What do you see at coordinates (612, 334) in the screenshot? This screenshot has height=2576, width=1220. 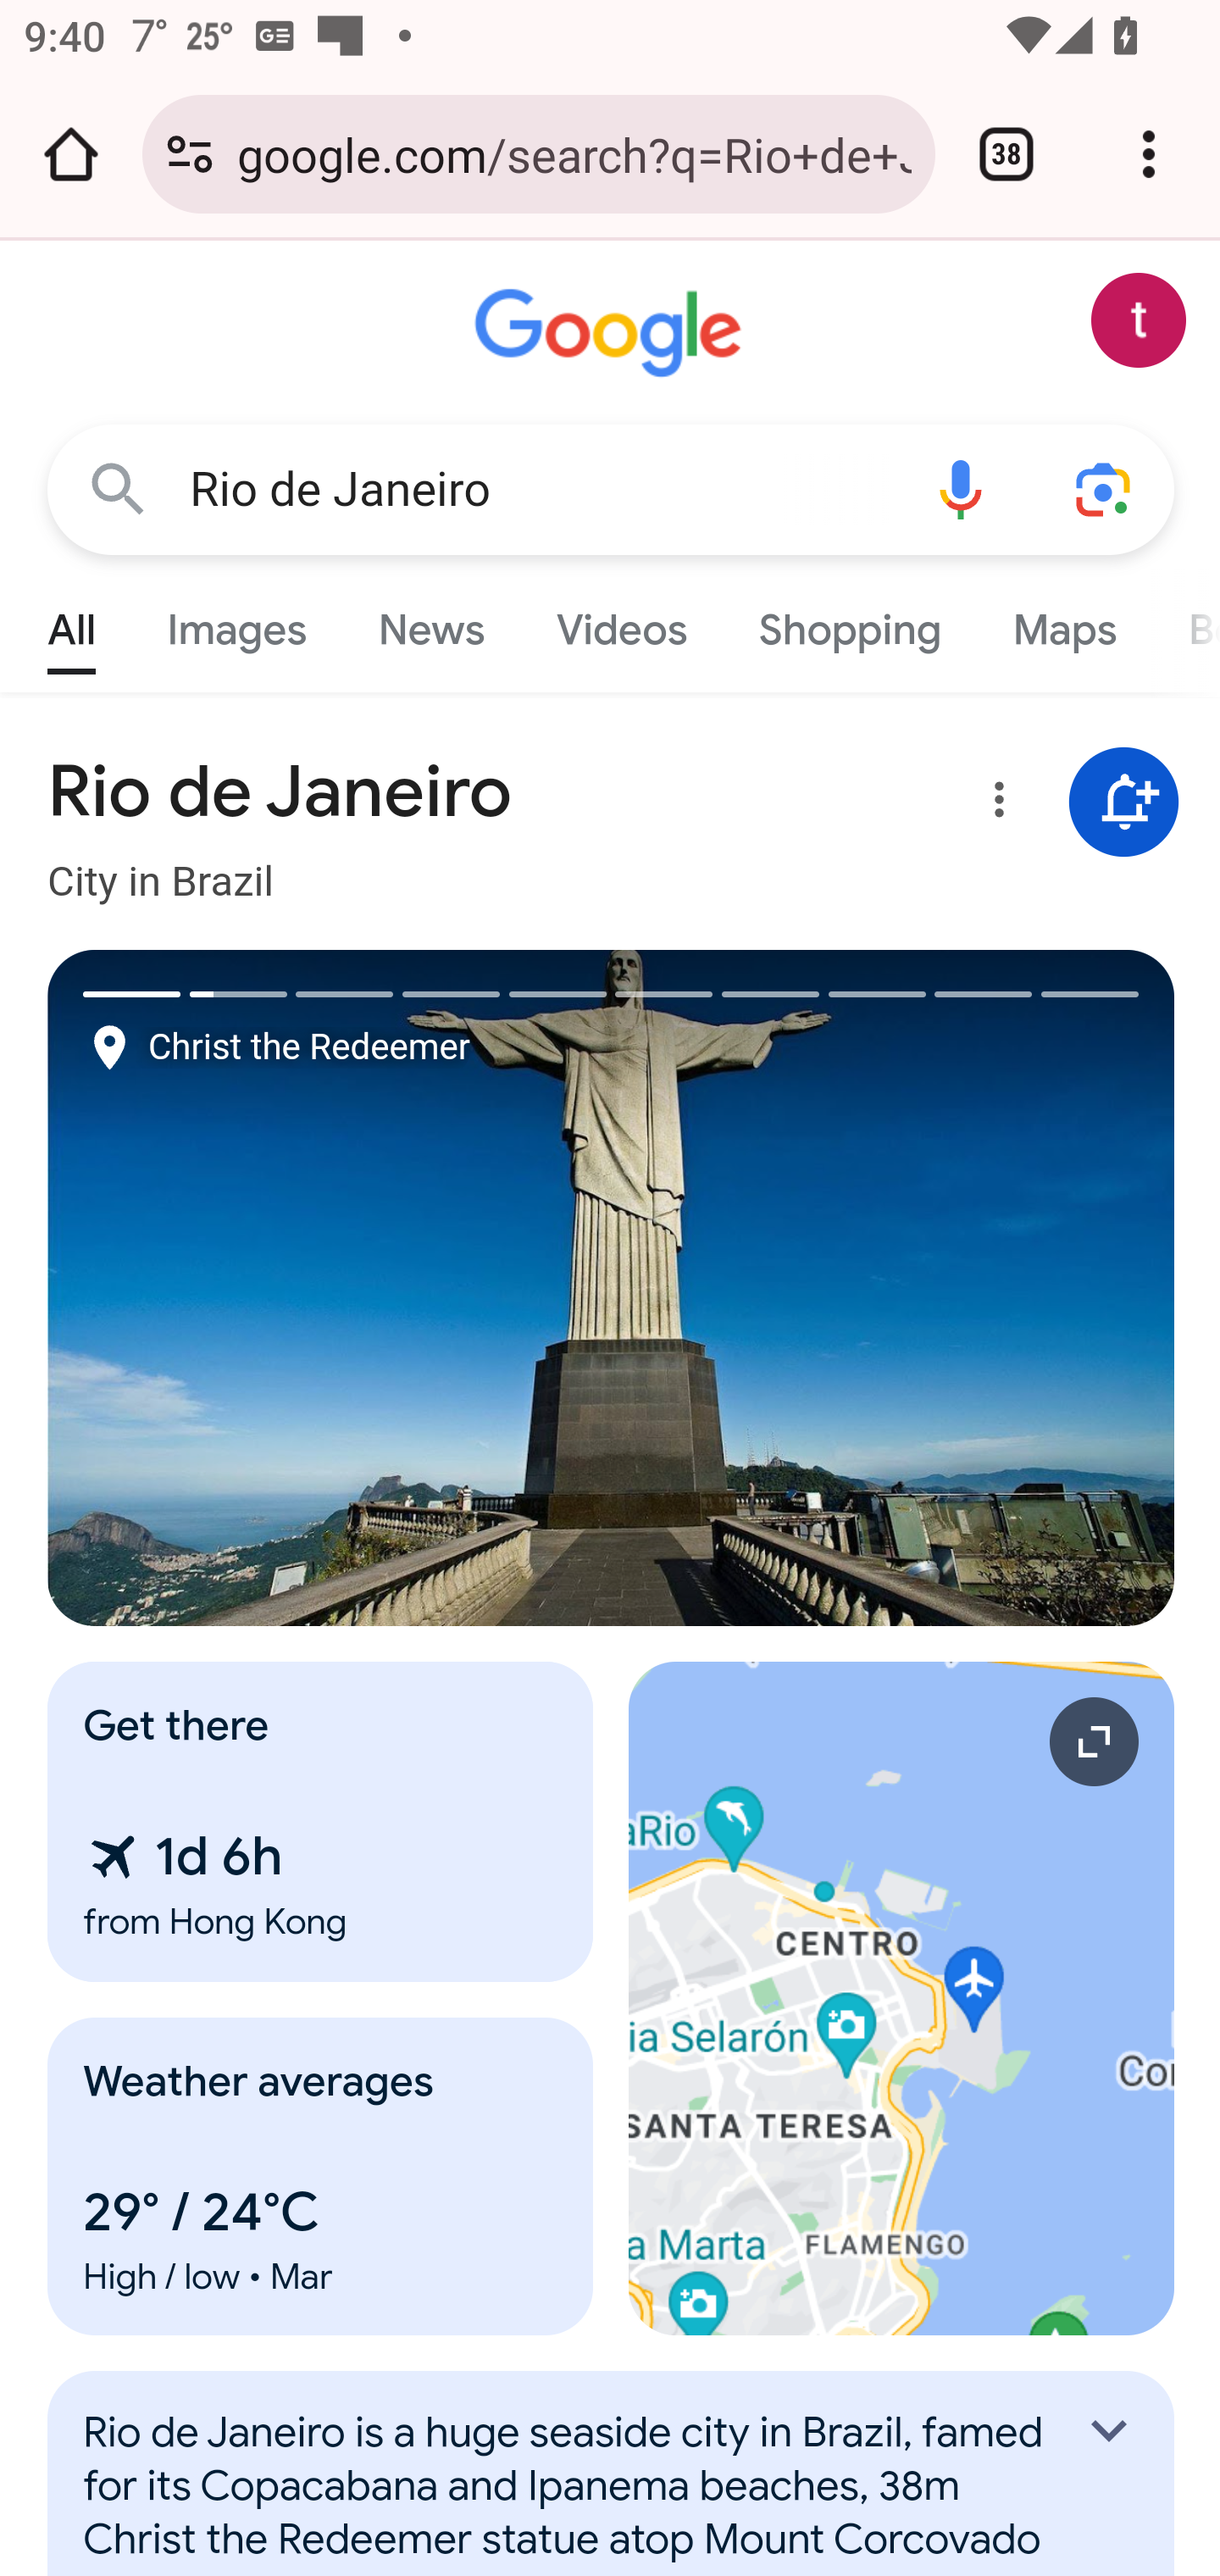 I see `Google` at bounding box center [612, 334].